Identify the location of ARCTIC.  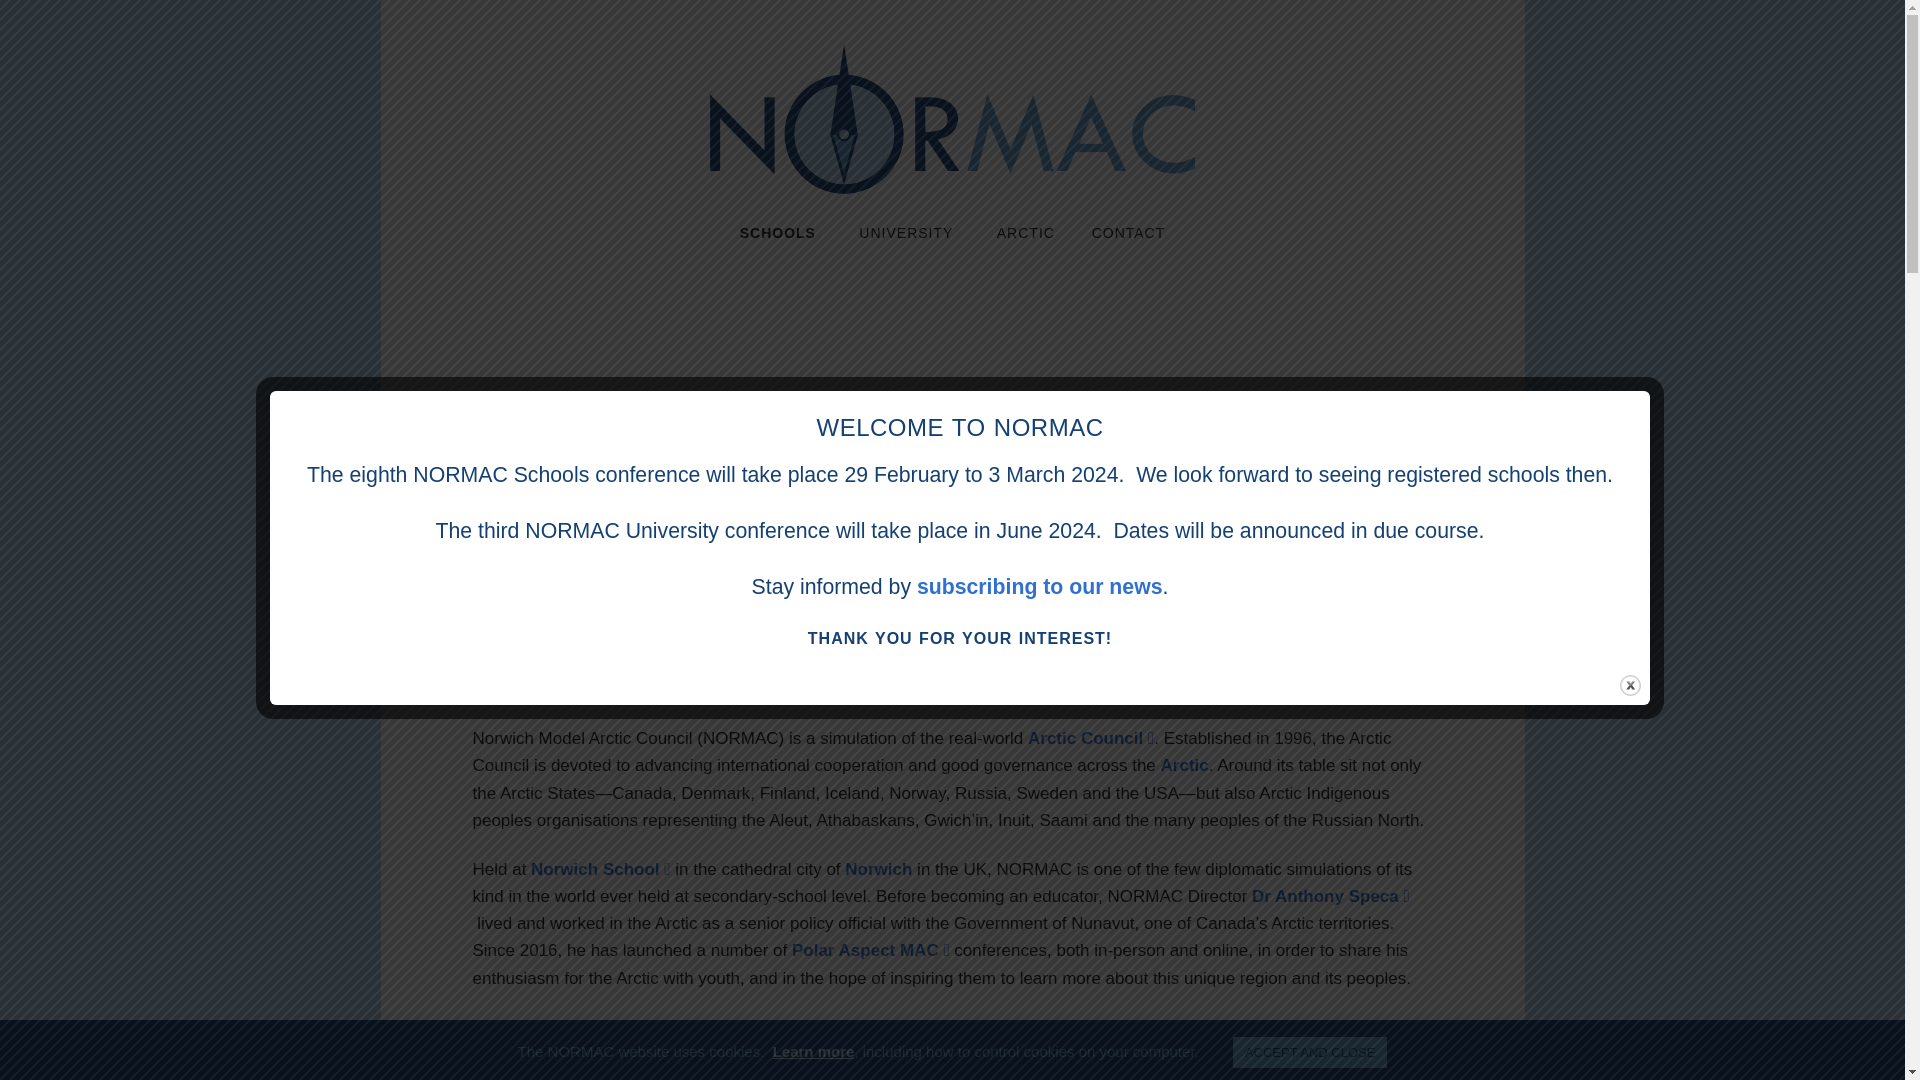
(1026, 233).